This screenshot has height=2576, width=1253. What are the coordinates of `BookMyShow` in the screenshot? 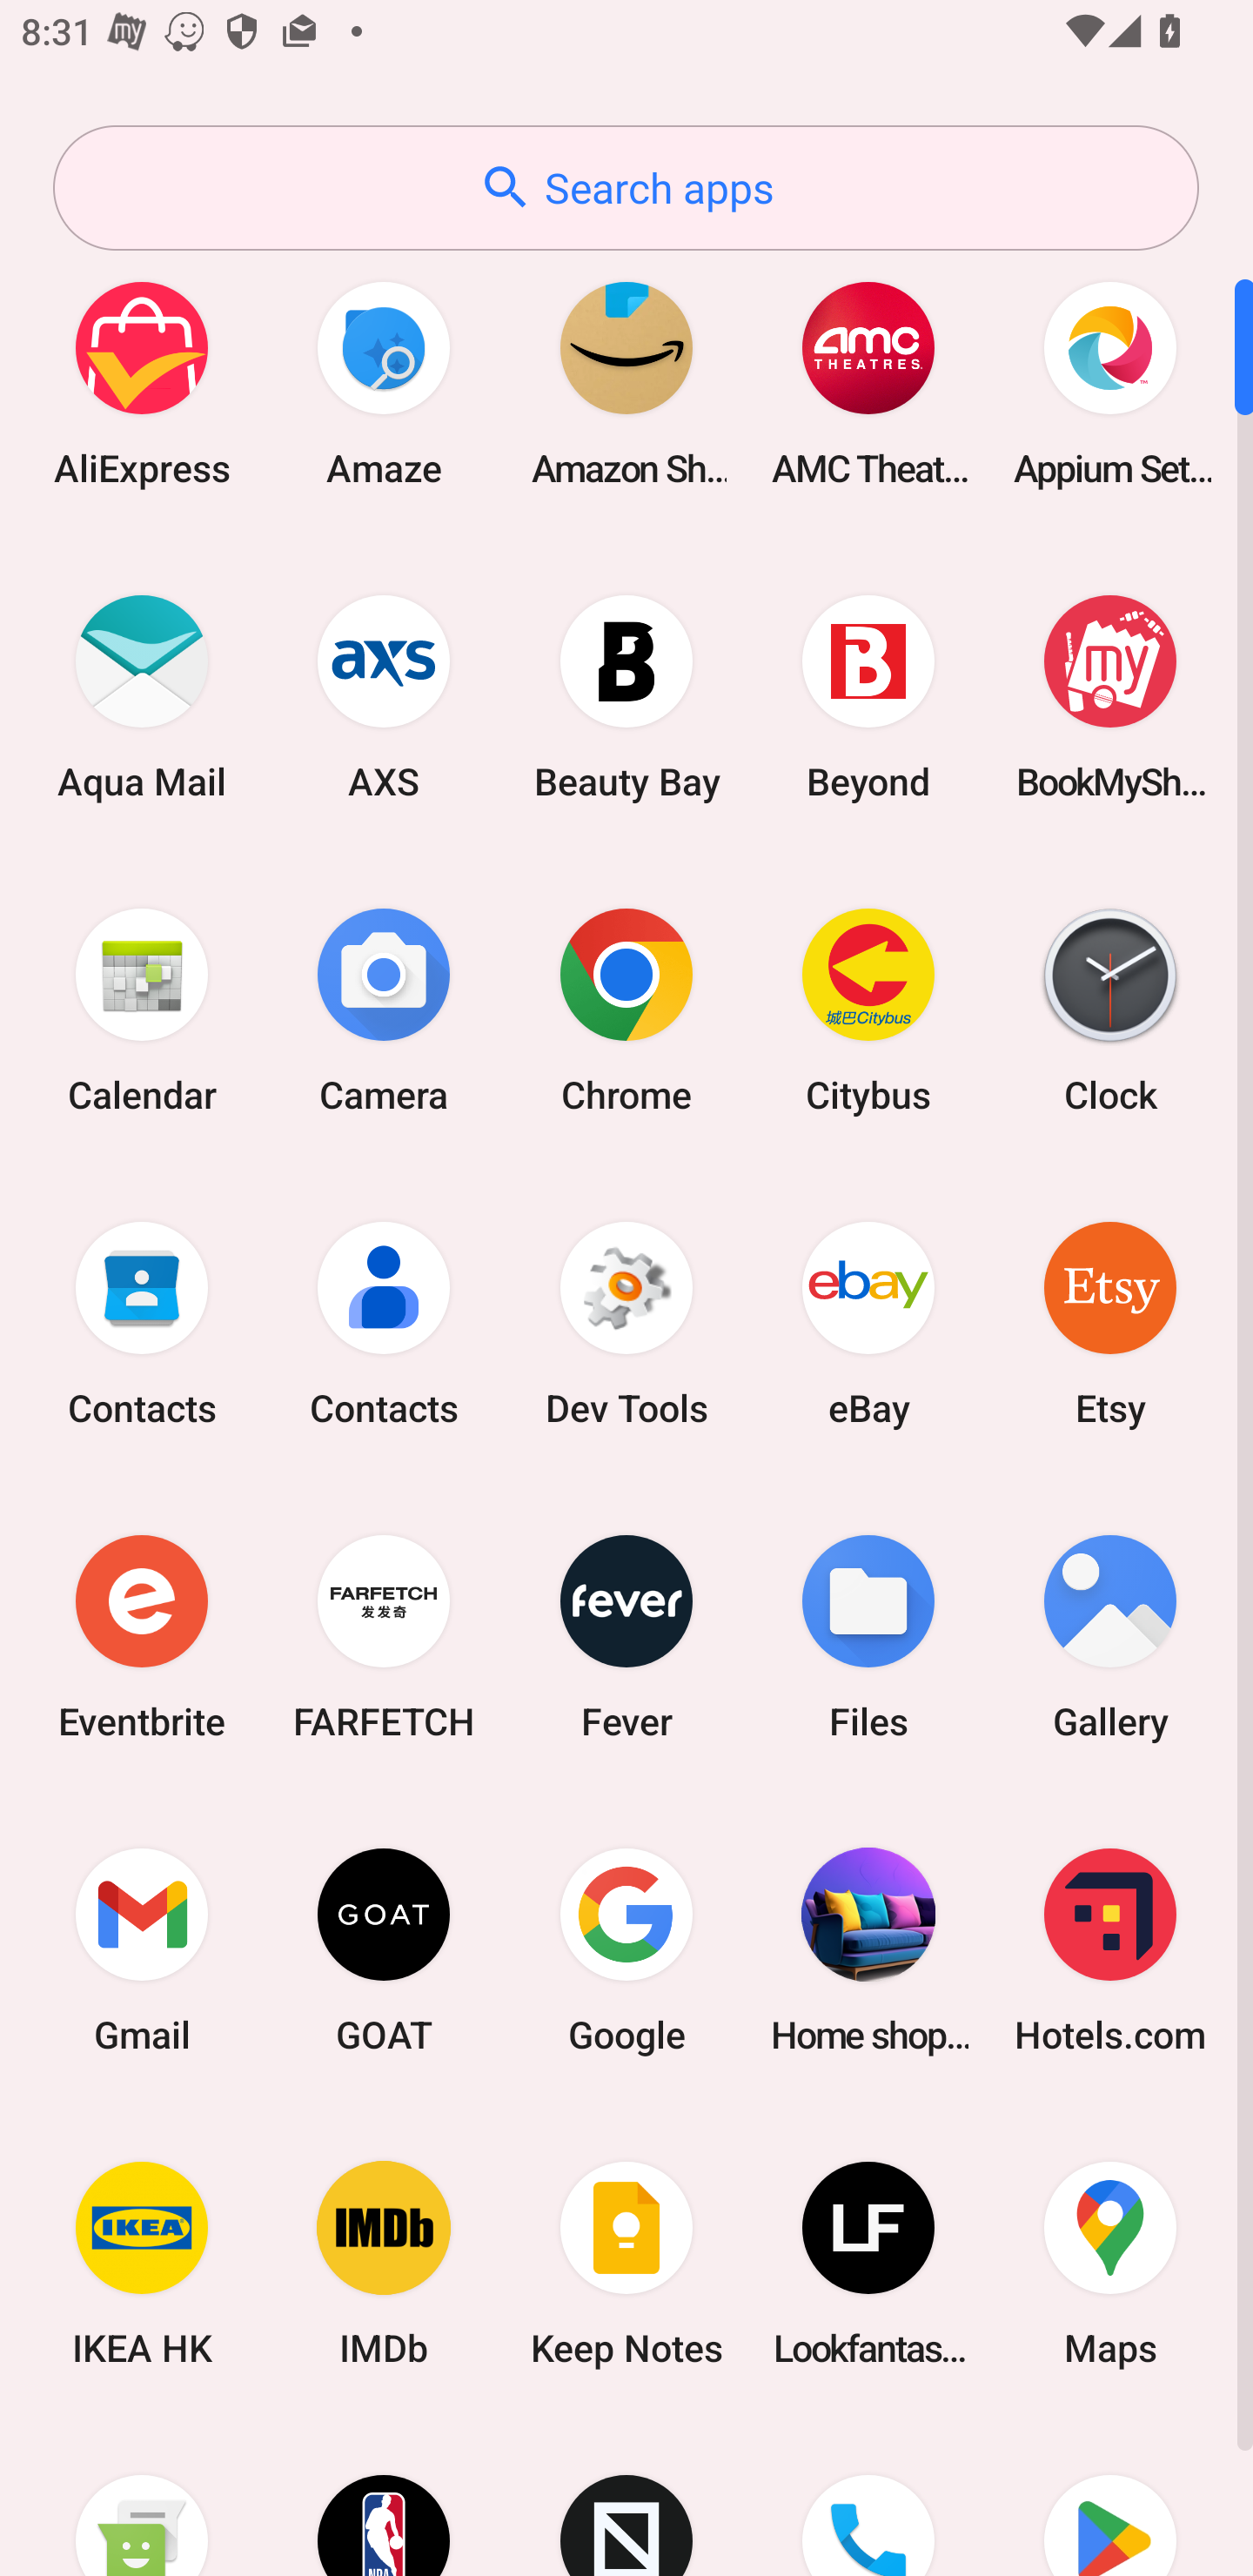 It's located at (1110, 696).